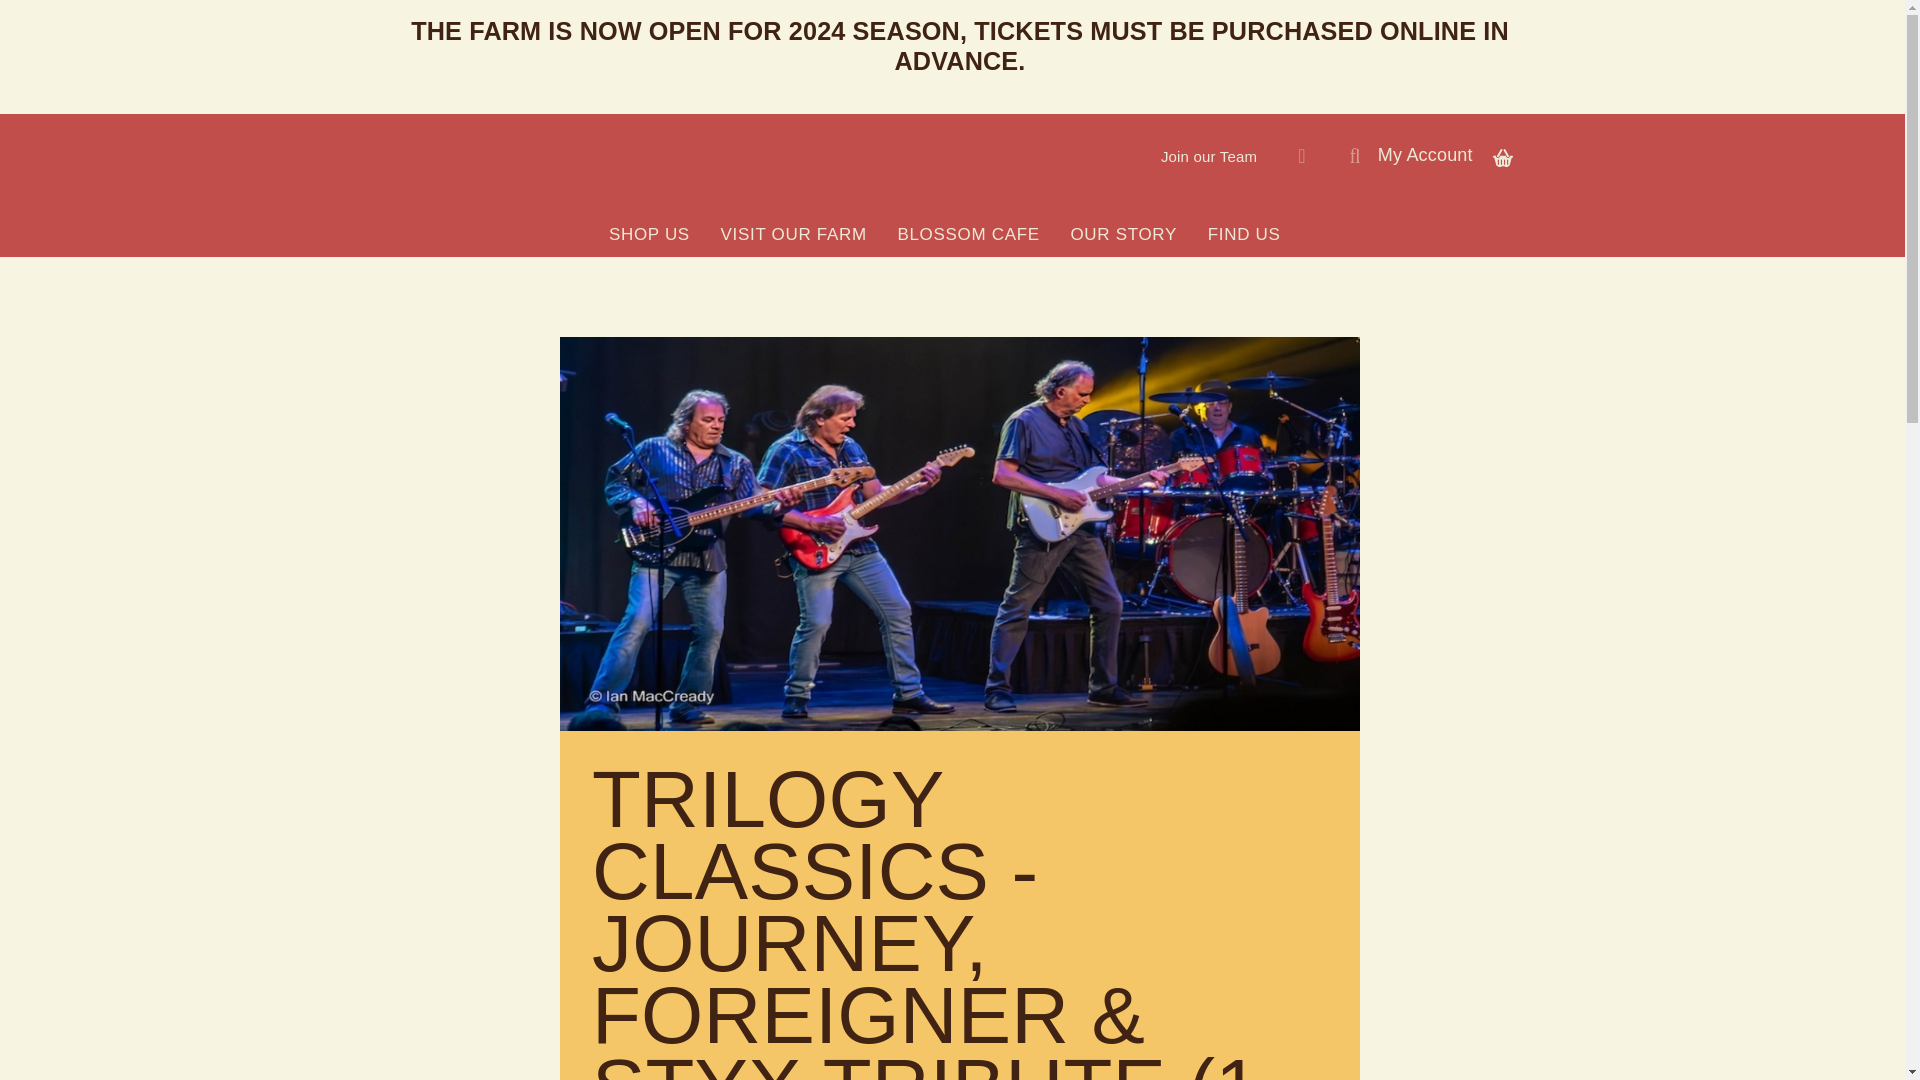 The image size is (1920, 1080). I want to click on OUR STORY, so click(1124, 234).